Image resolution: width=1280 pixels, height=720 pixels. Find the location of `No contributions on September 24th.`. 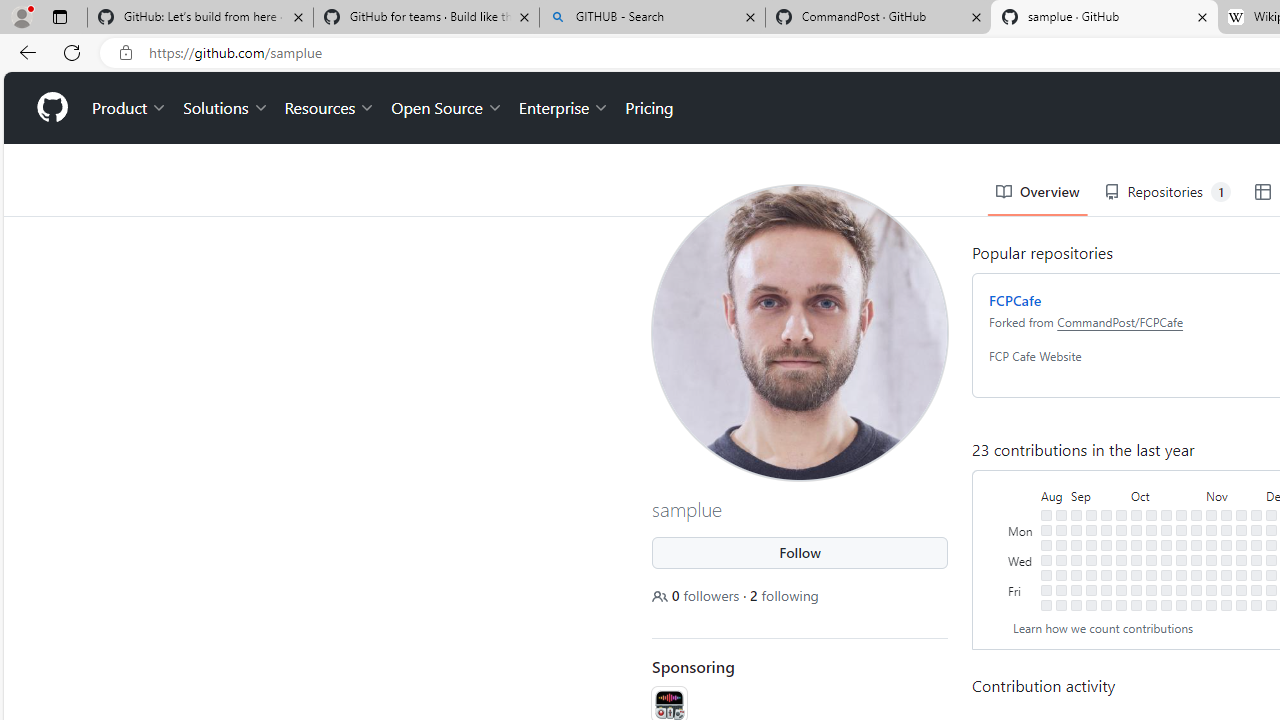

No contributions on September 24th. is located at coordinates (1121, 515).